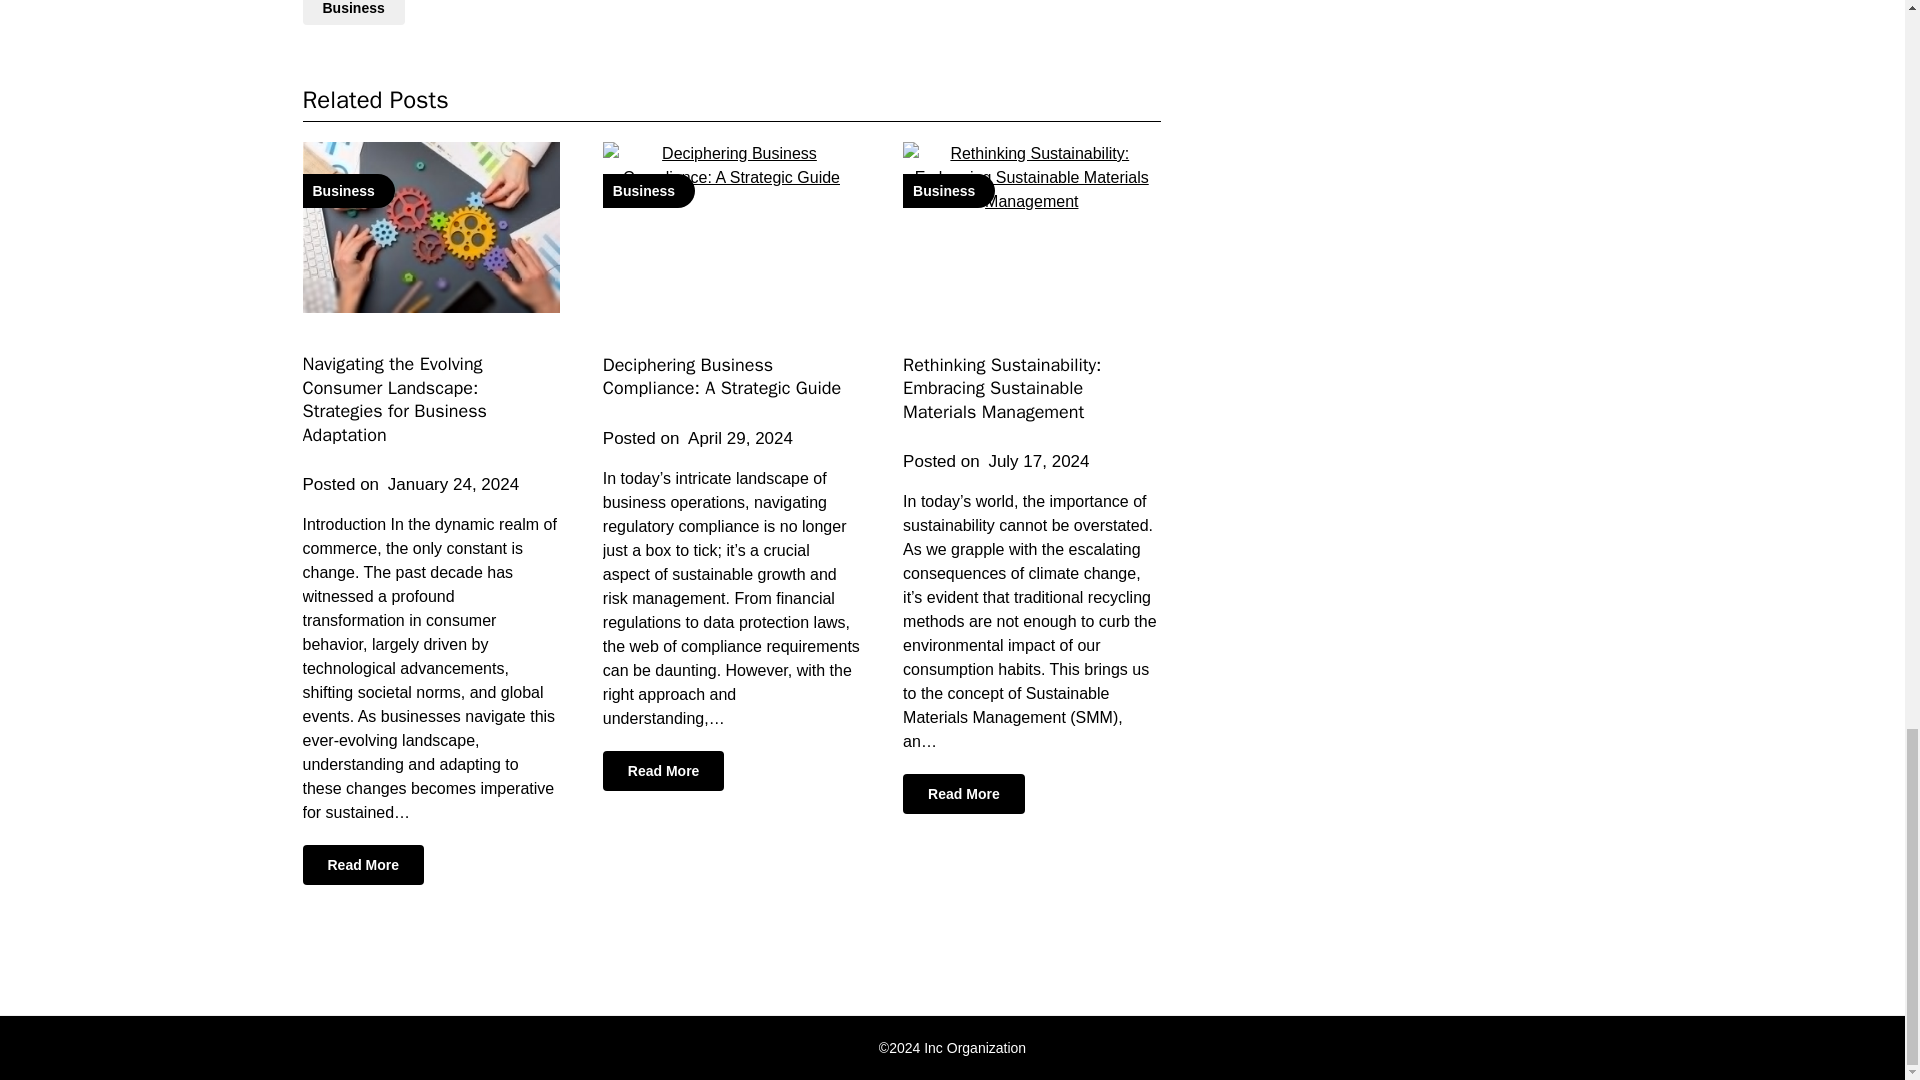 This screenshot has width=1920, height=1080. I want to click on Business, so click(430, 227).